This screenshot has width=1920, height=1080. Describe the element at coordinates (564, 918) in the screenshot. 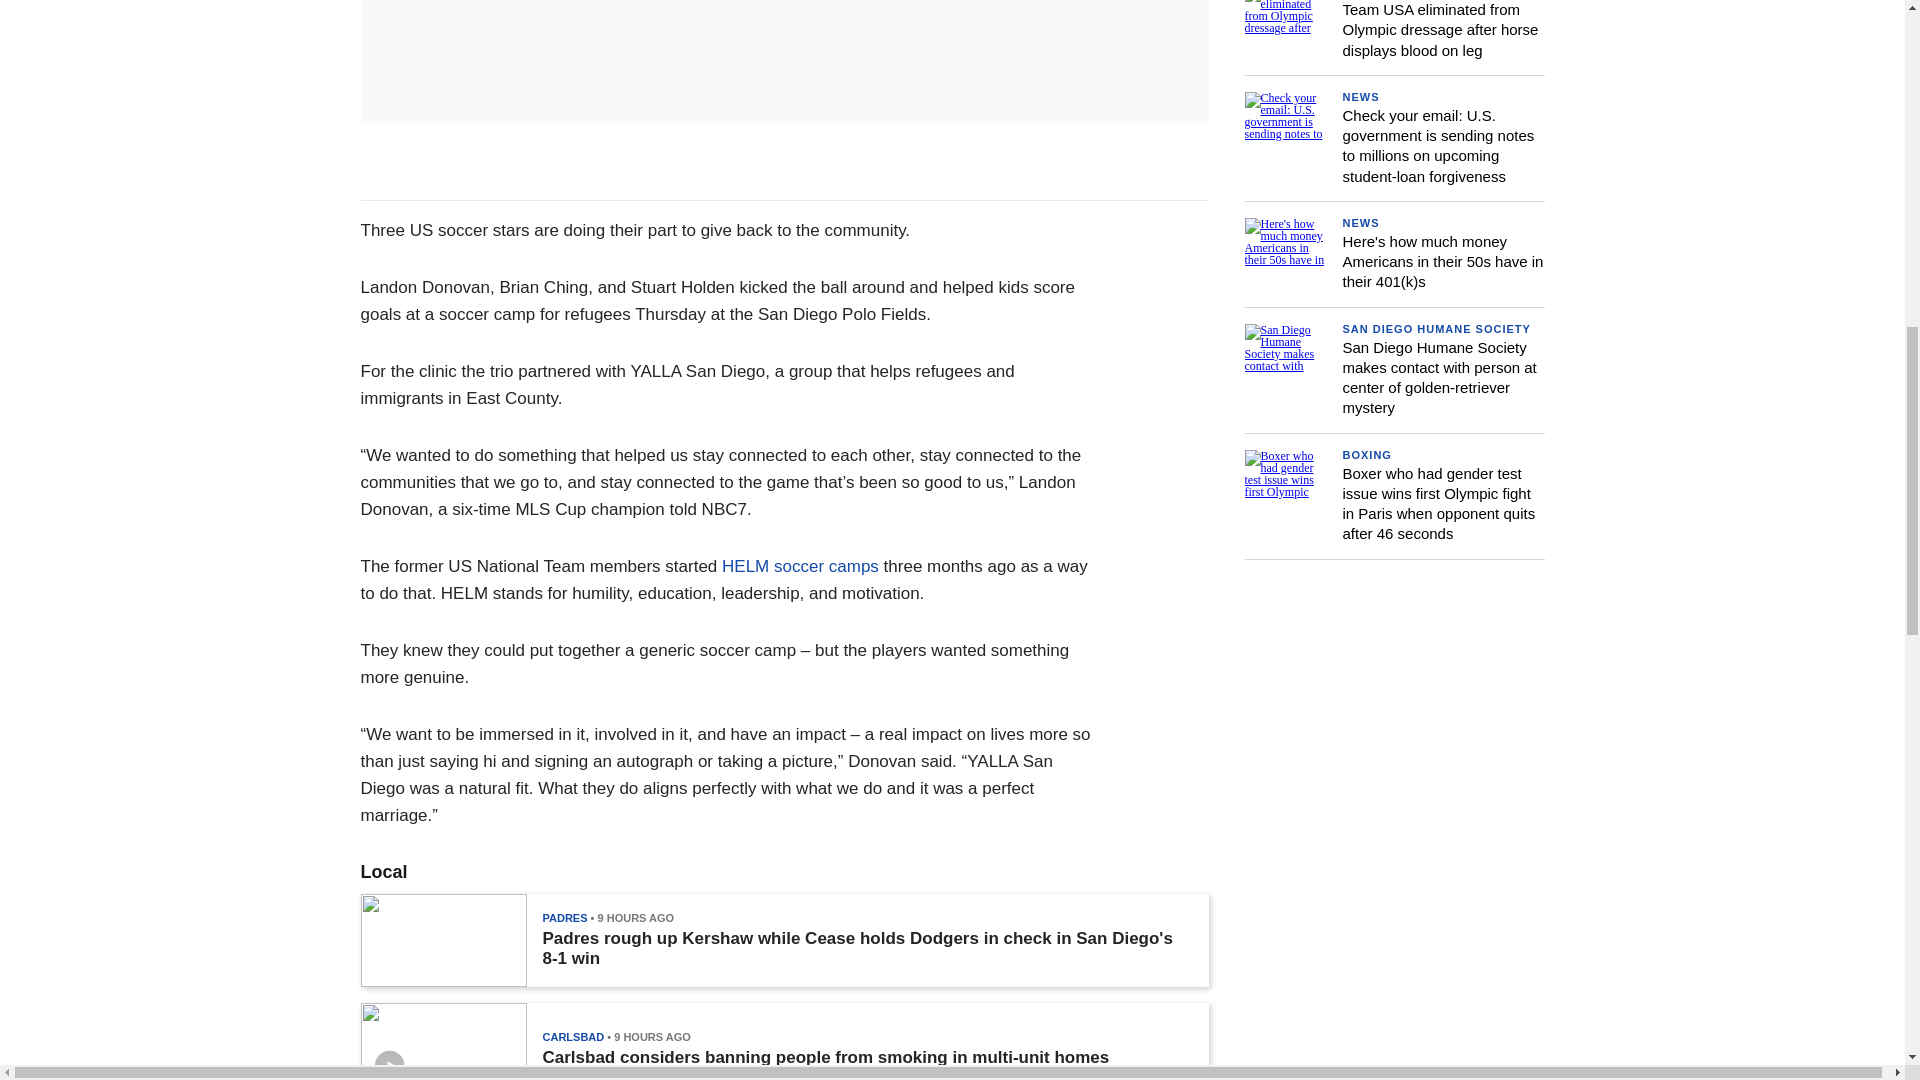

I see `PADRES` at that location.